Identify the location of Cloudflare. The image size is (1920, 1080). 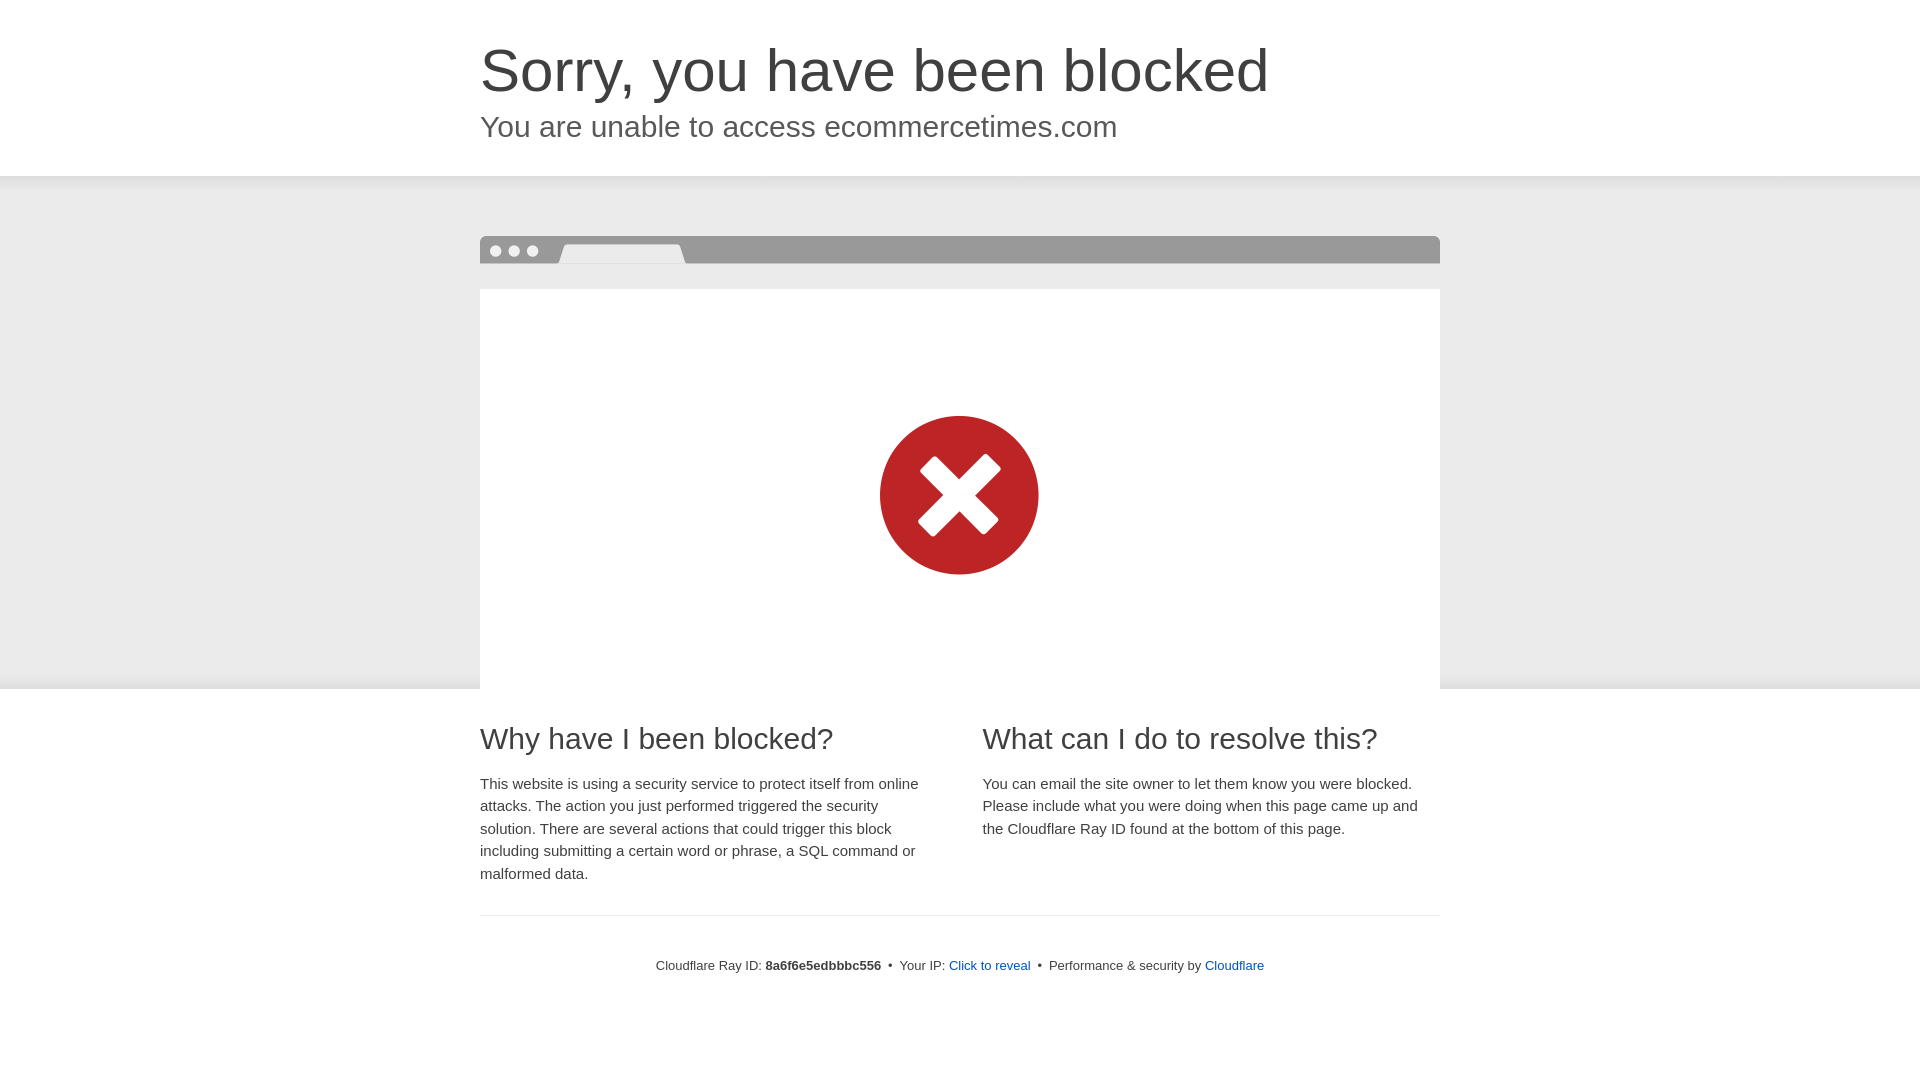
(1234, 965).